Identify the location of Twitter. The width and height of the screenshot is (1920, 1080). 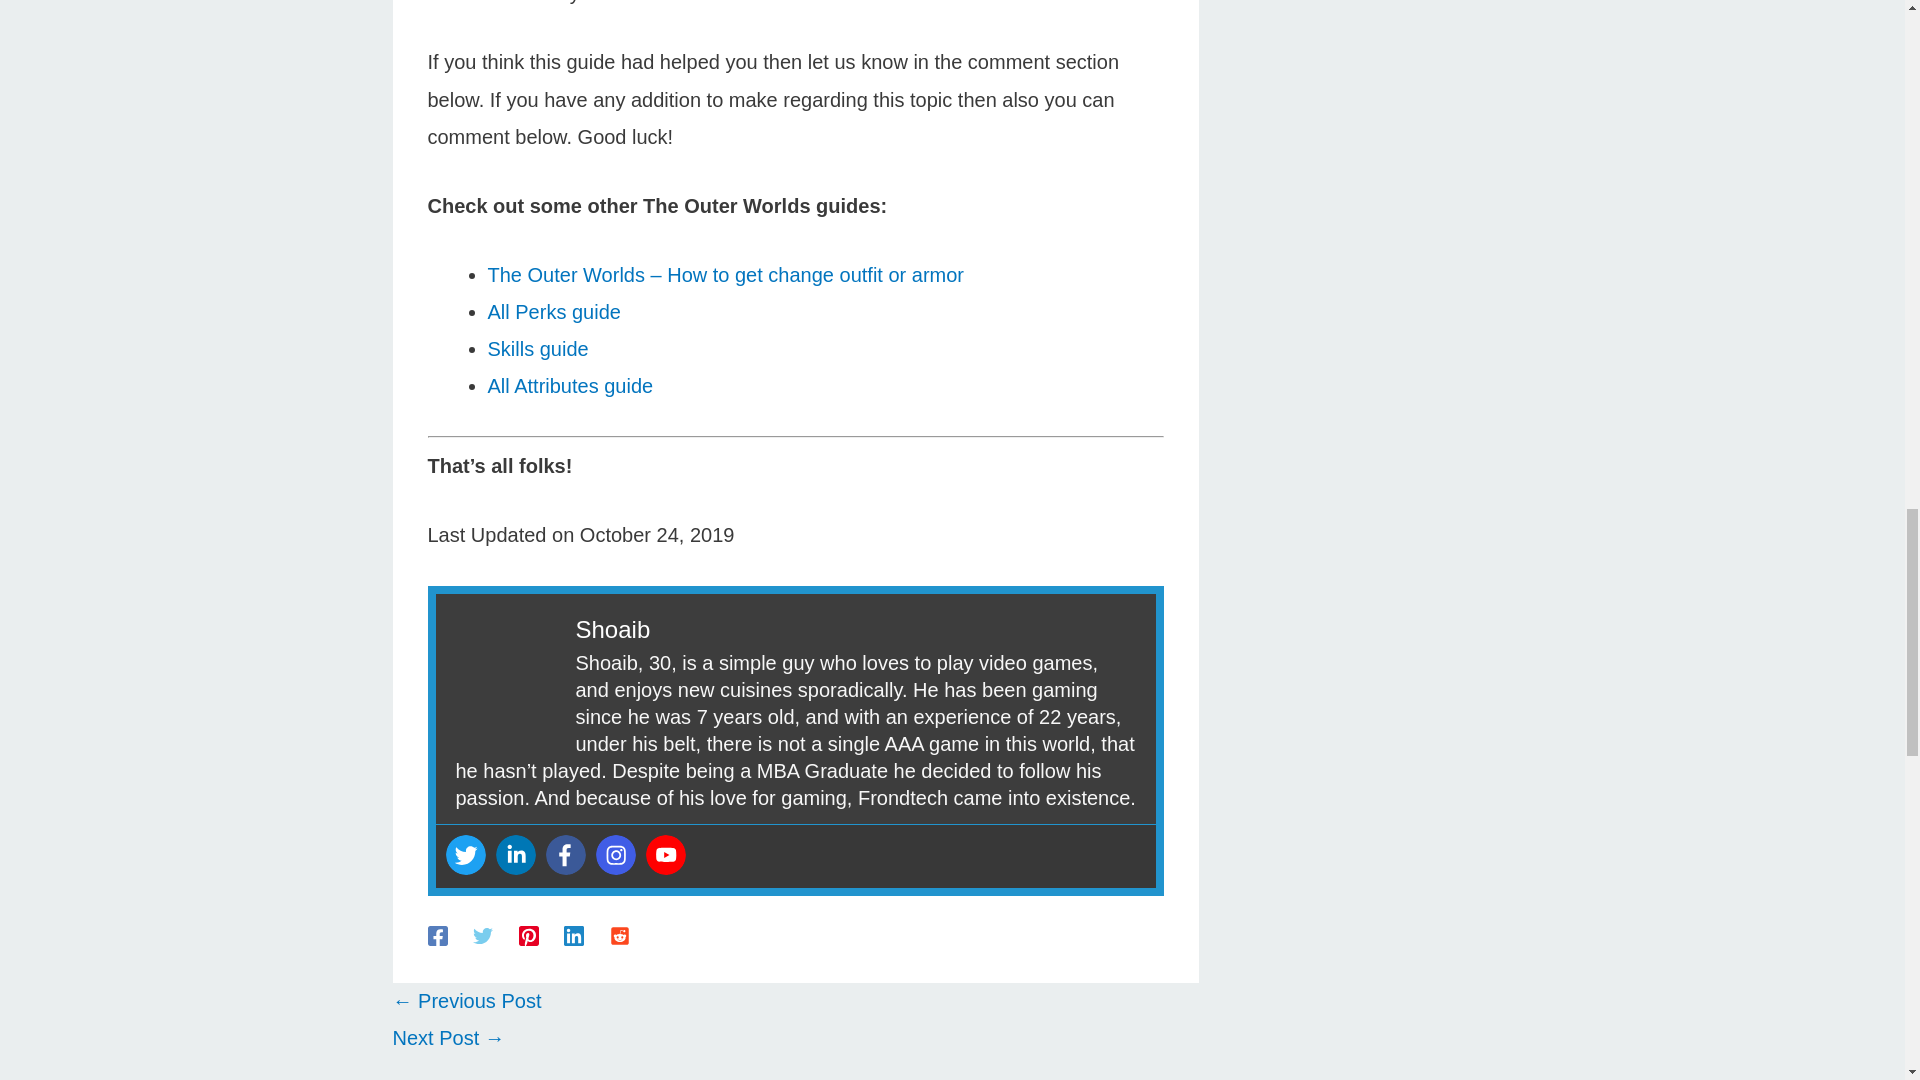
(465, 854).